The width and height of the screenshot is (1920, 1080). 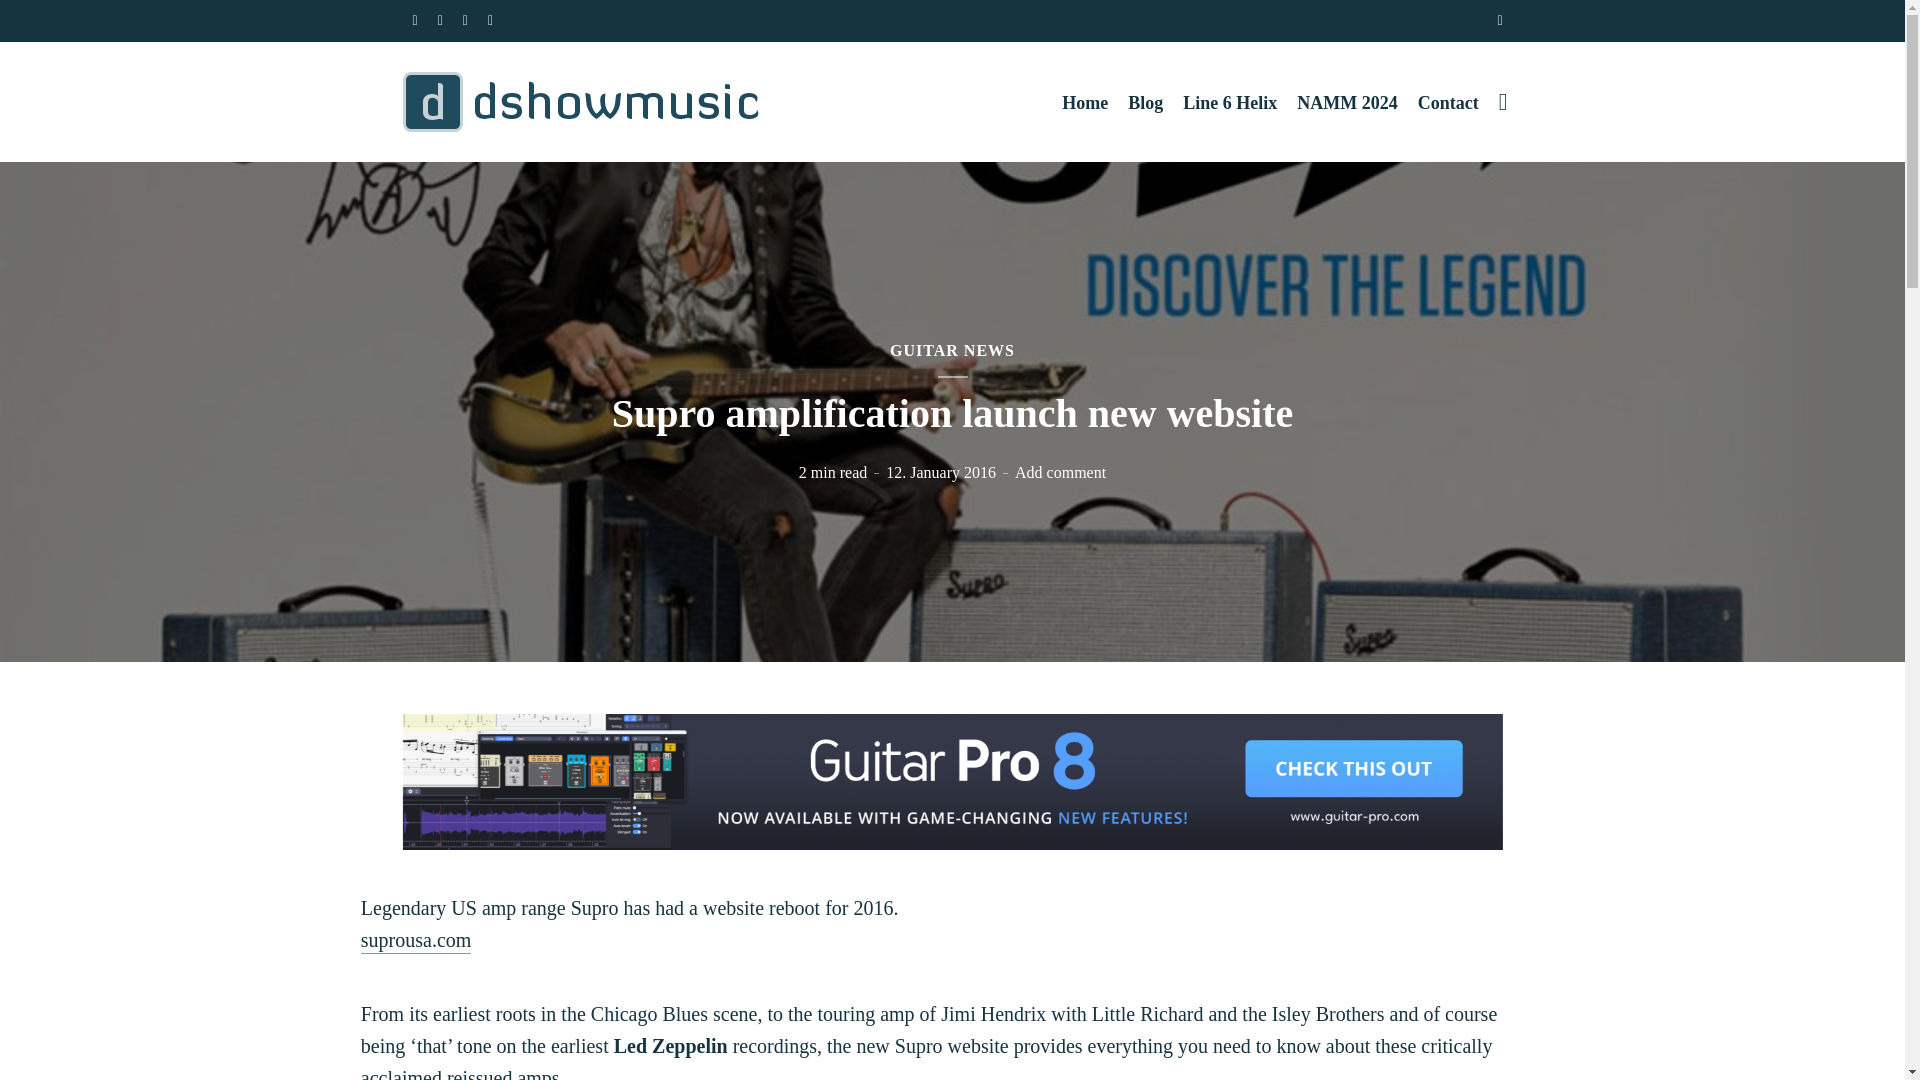 I want to click on GUITAR NEWS, so click(x=952, y=350).